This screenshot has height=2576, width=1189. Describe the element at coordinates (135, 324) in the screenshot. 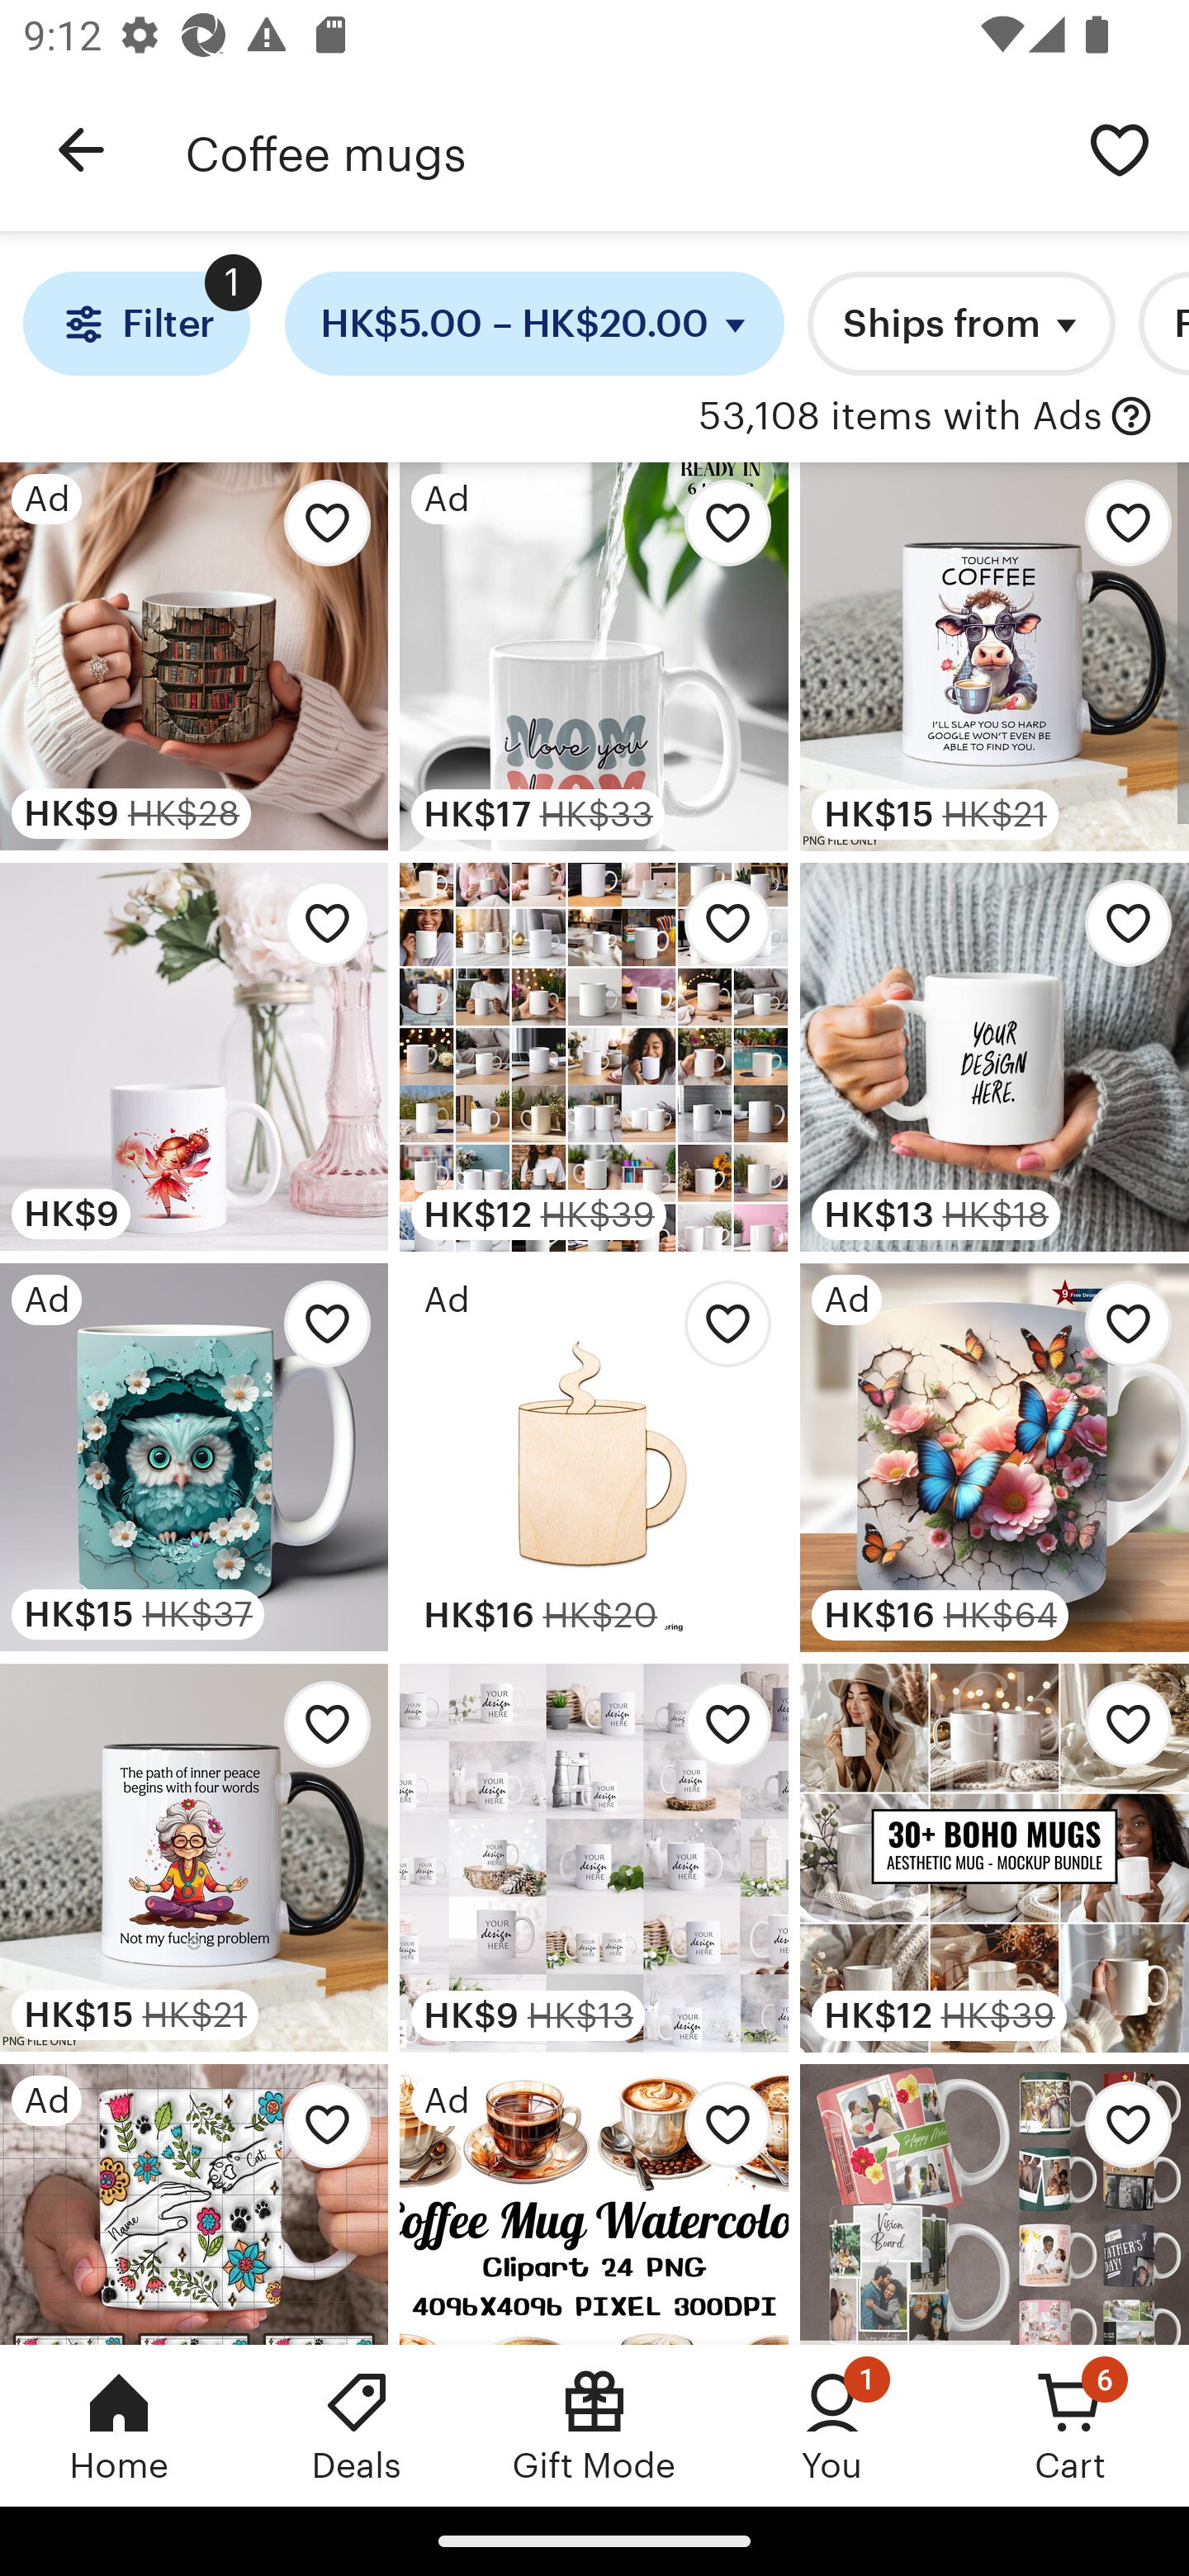

I see `Filter` at that location.